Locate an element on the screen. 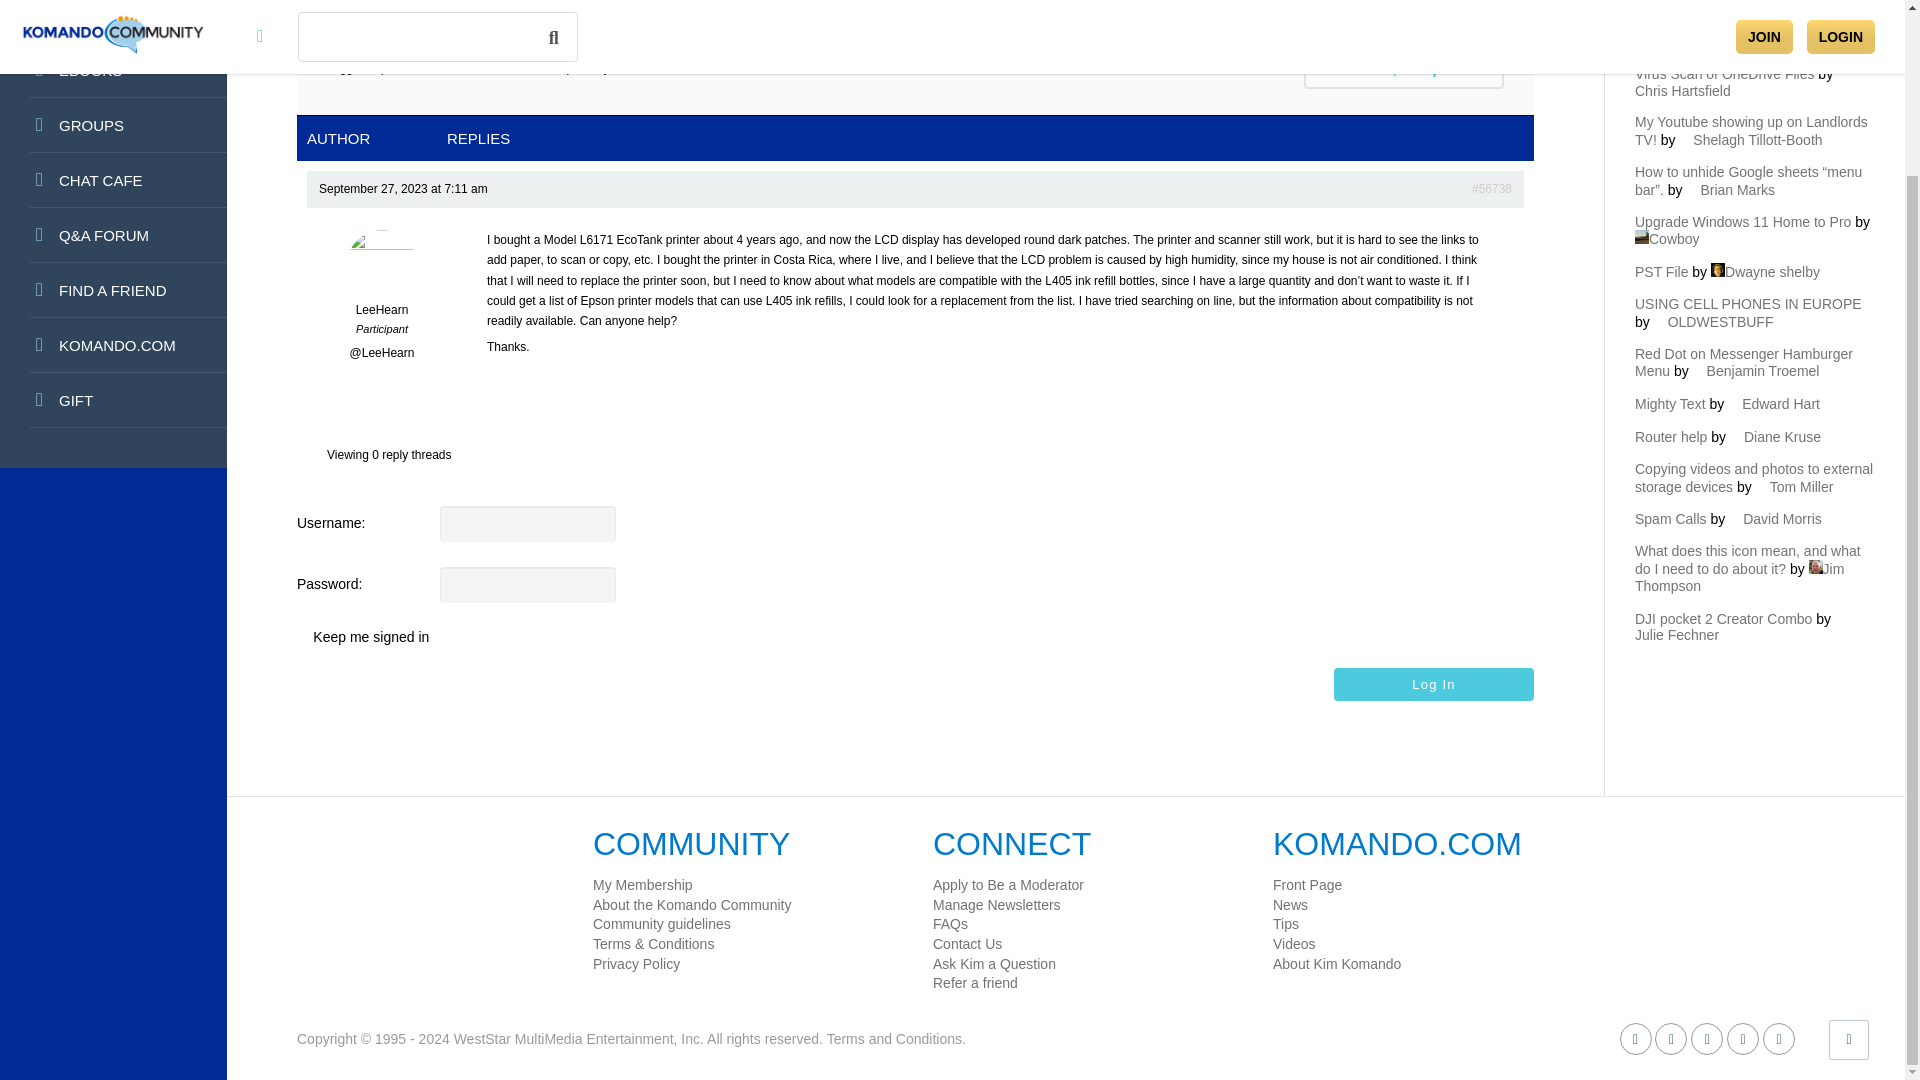 This screenshot has height=1080, width=1920. GROUPS is located at coordinates (113, 126).